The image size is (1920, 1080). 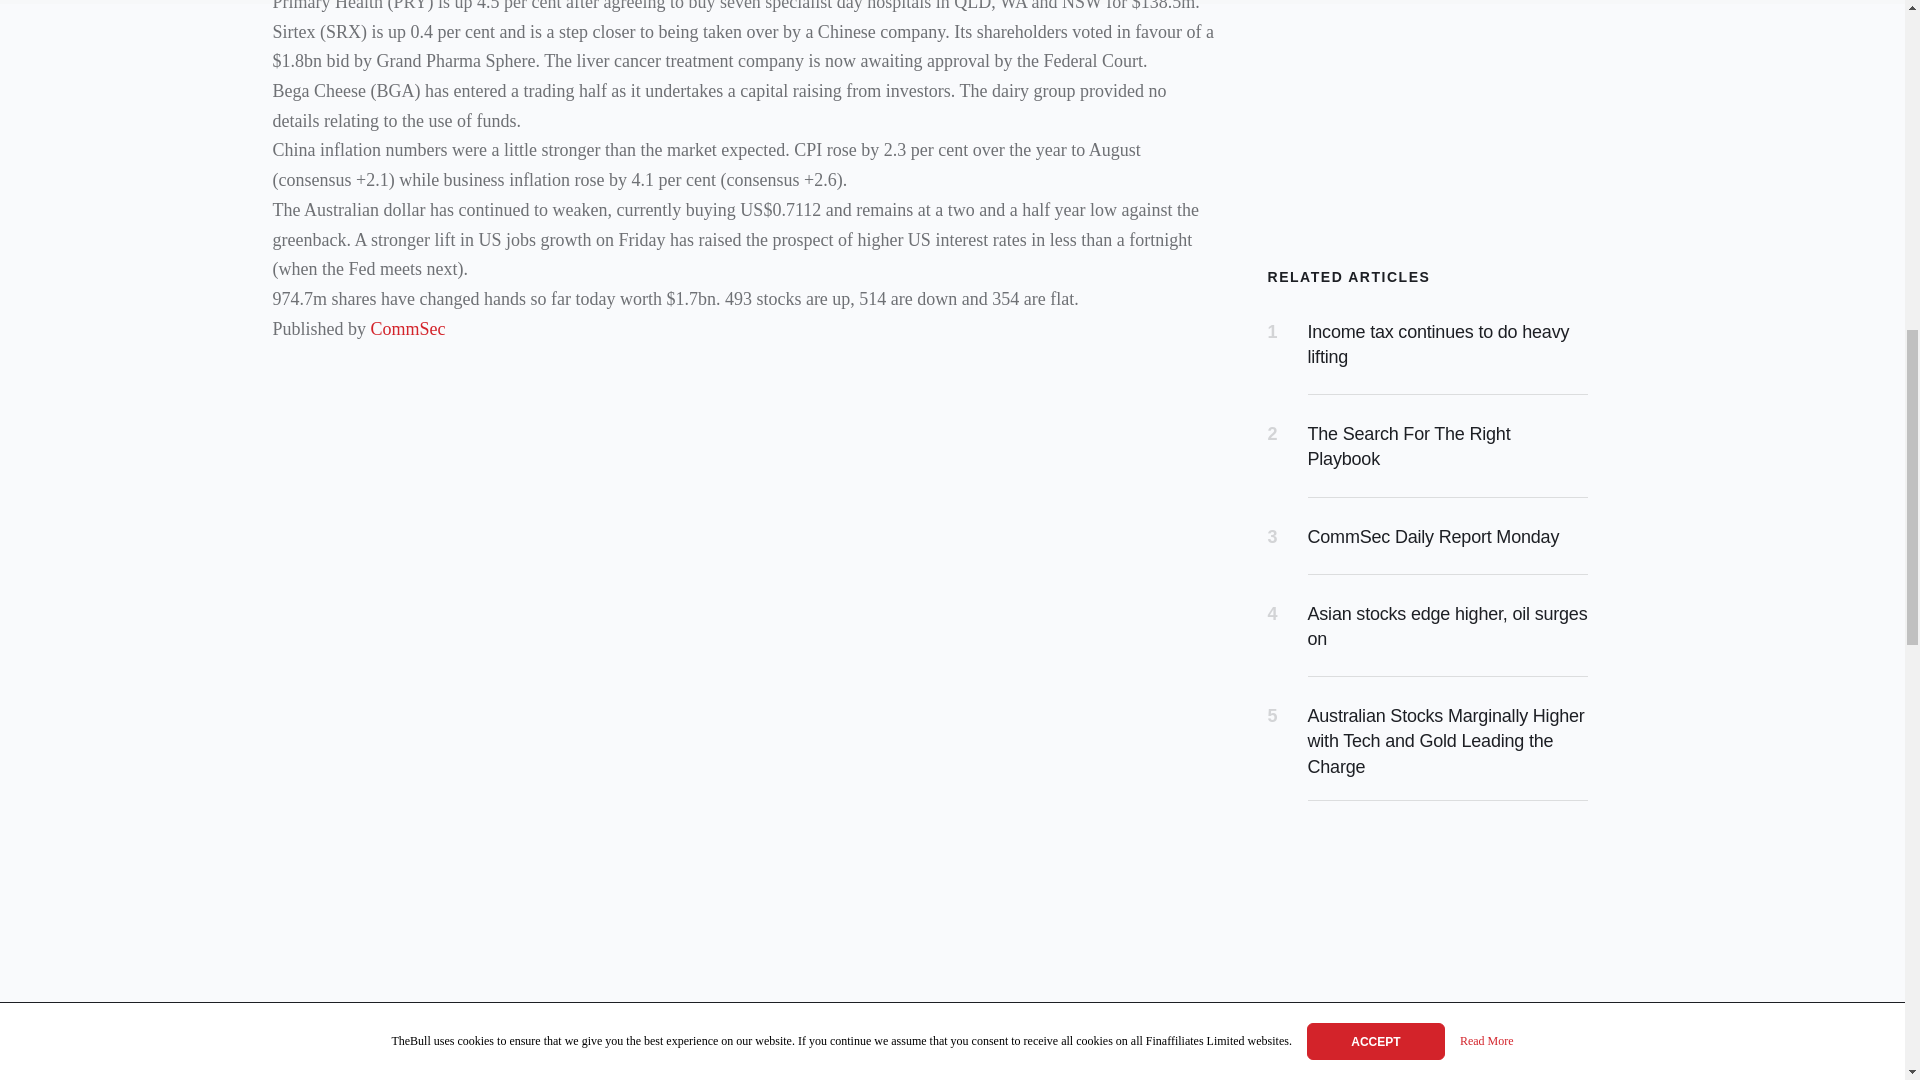 What do you see at coordinates (408, 328) in the screenshot?
I see `CommSec` at bounding box center [408, 328].